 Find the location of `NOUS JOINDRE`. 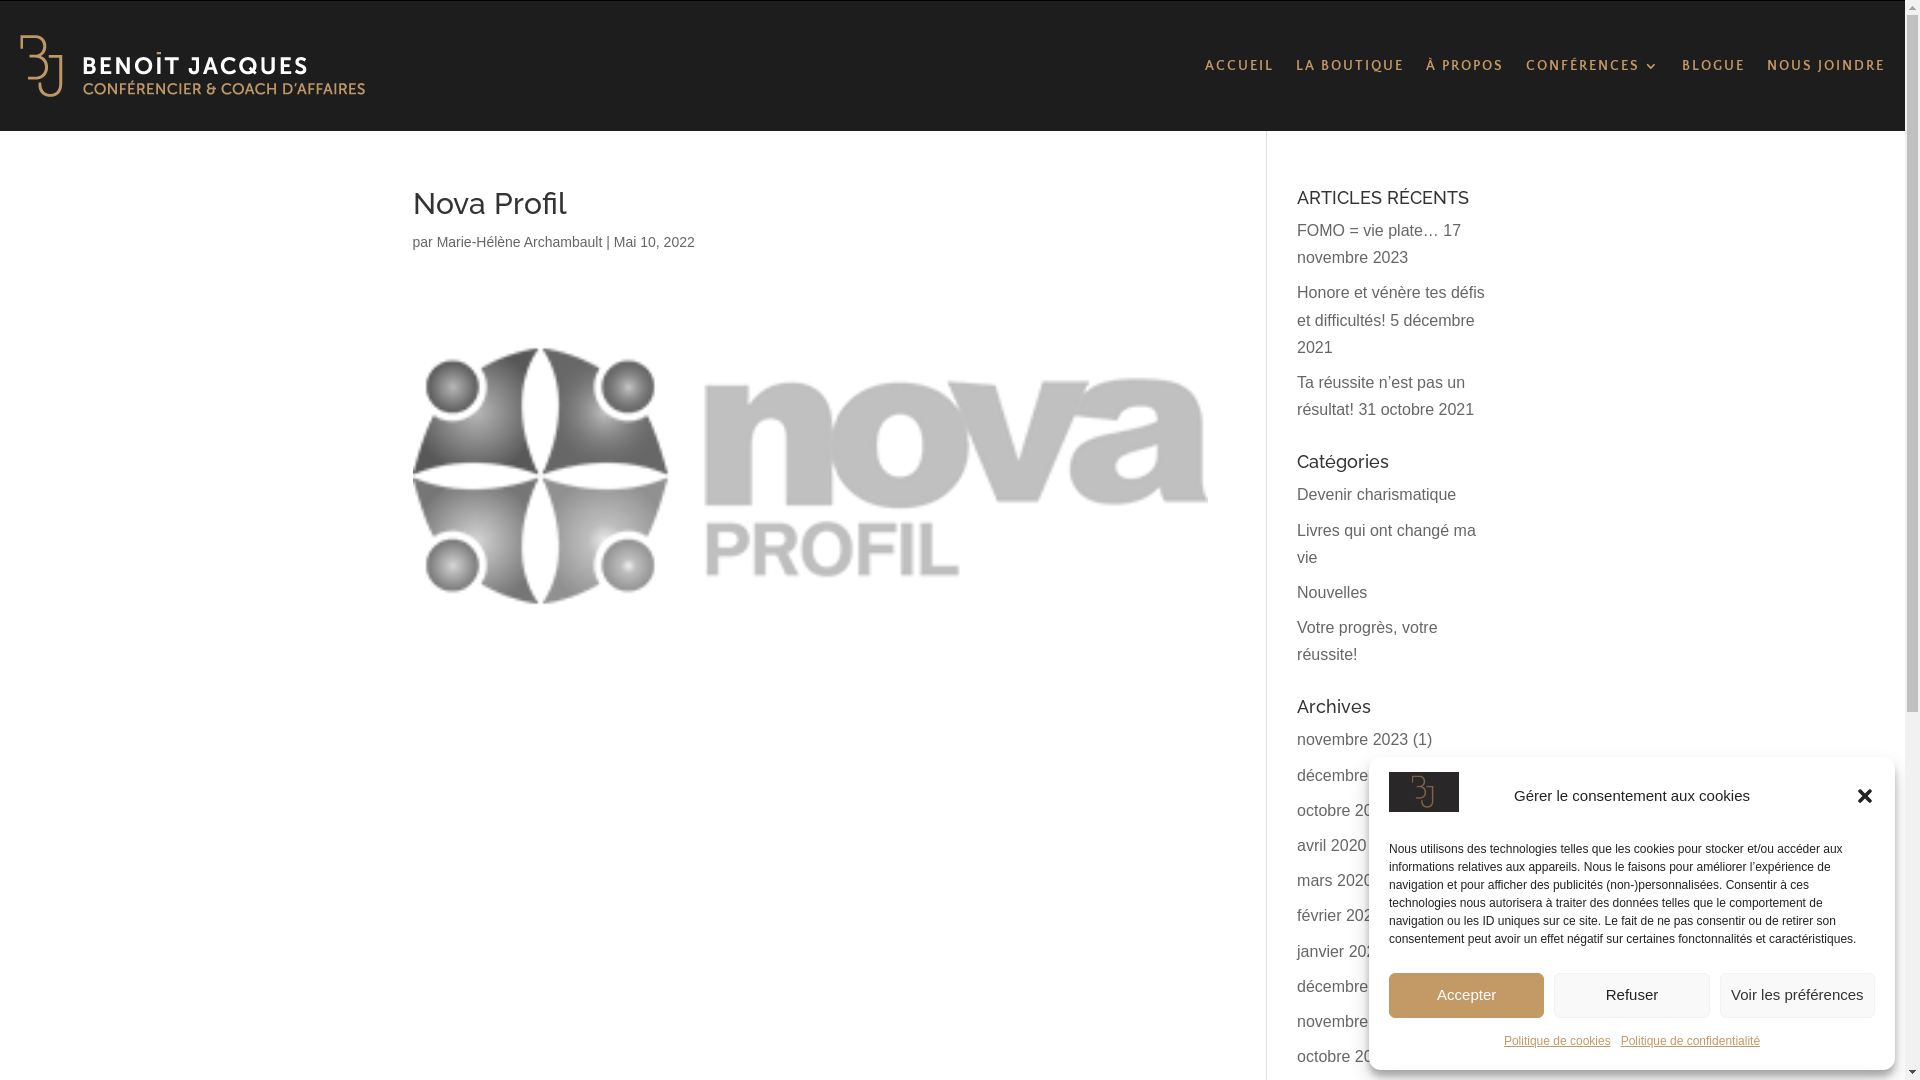

NOUS JOINDRE is located at coordinates (1826, 66).